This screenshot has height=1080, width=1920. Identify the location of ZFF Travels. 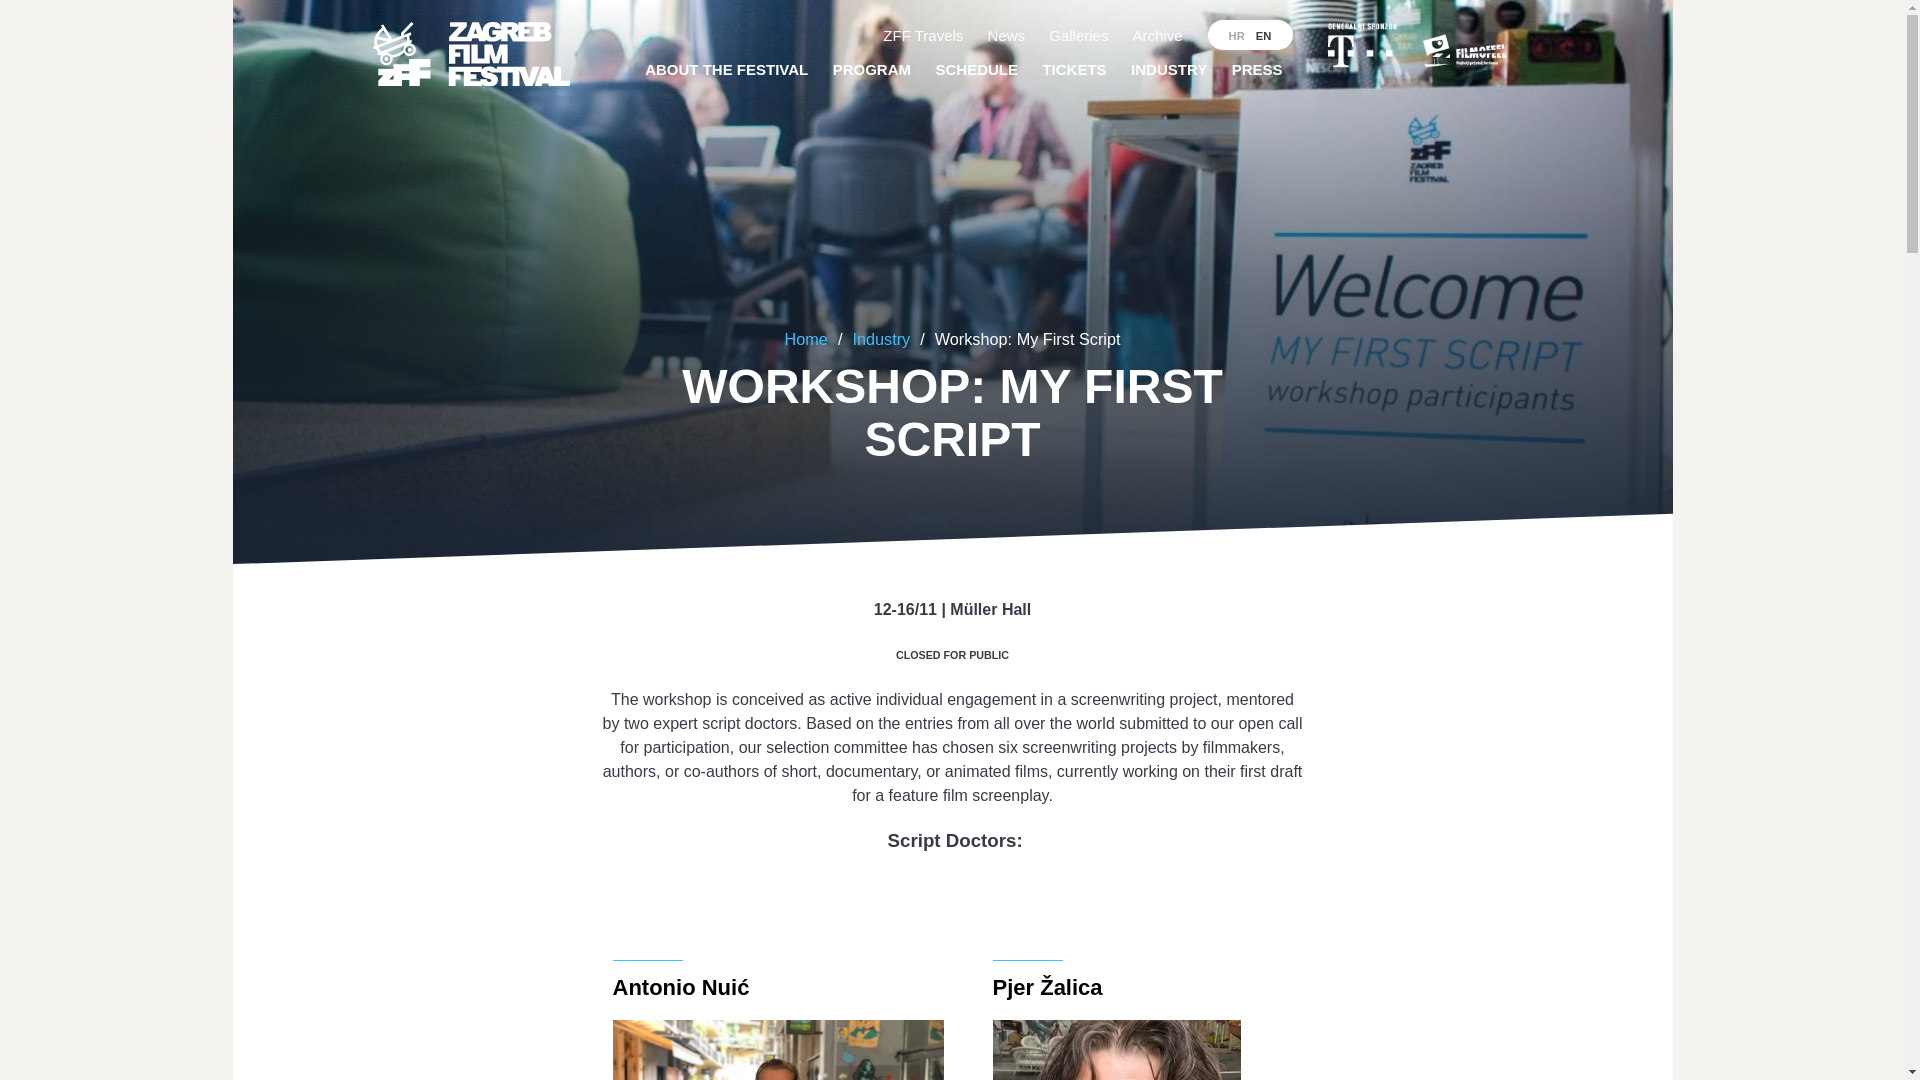
(923, 35).